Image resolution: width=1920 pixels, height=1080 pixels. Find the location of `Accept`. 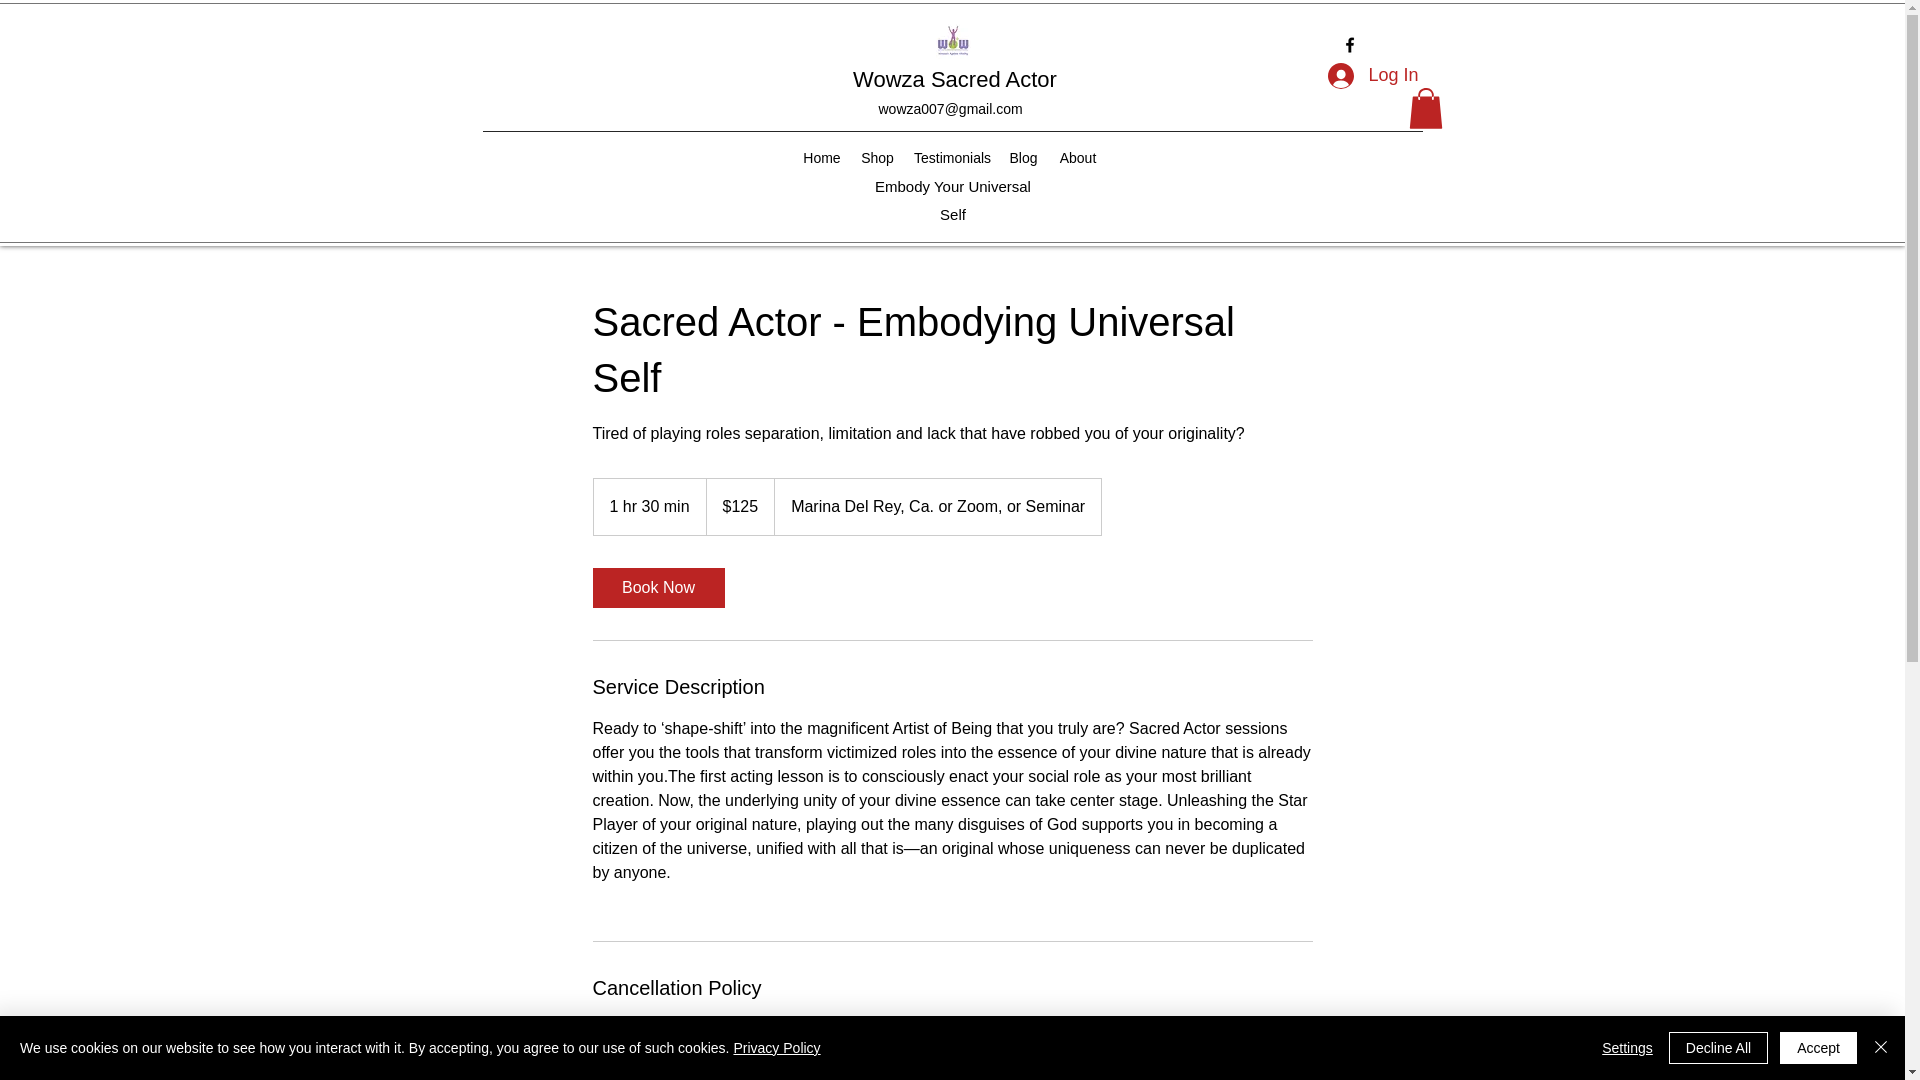

Accept is located at coordinates (1818, 1048).